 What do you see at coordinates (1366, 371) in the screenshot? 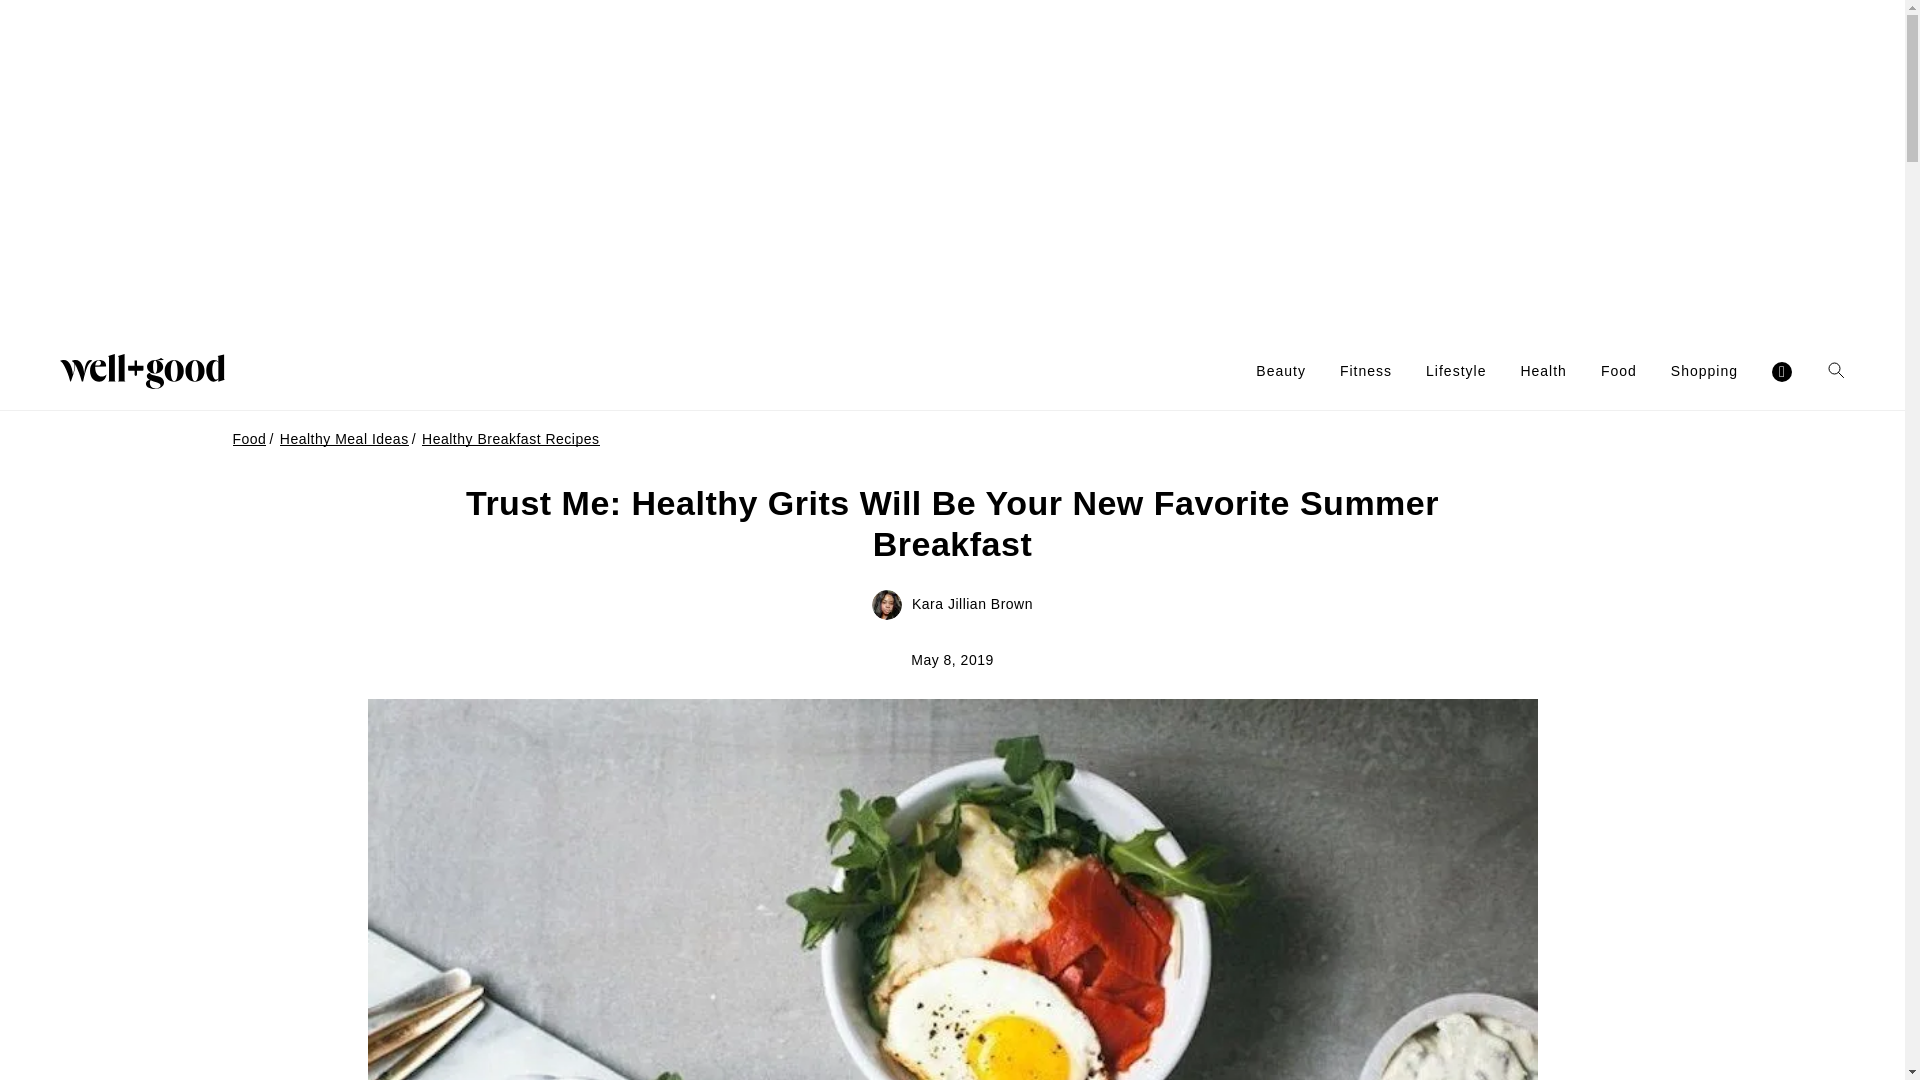
I see `Fitness` at bounding box center [1366, 371].